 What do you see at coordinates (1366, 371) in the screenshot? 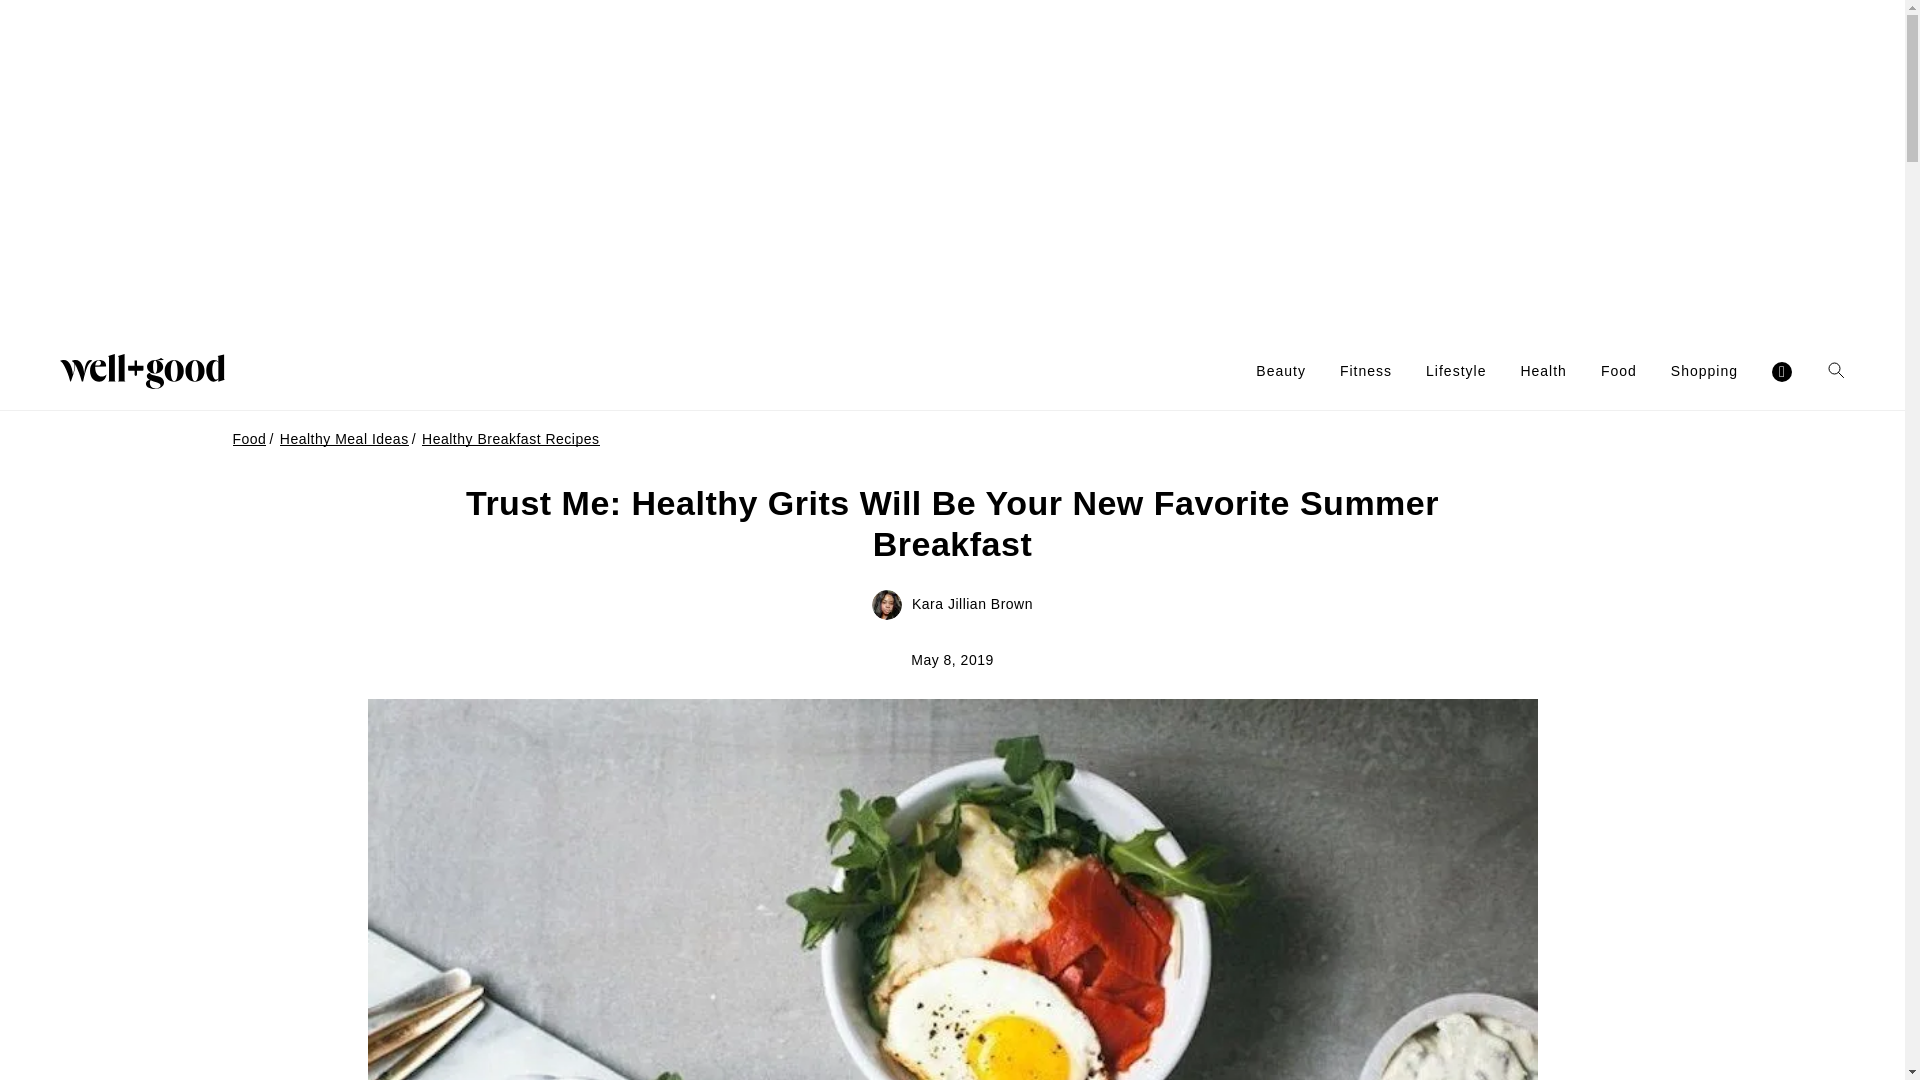
I see `Fitness` at bounding box center [1366, 371].